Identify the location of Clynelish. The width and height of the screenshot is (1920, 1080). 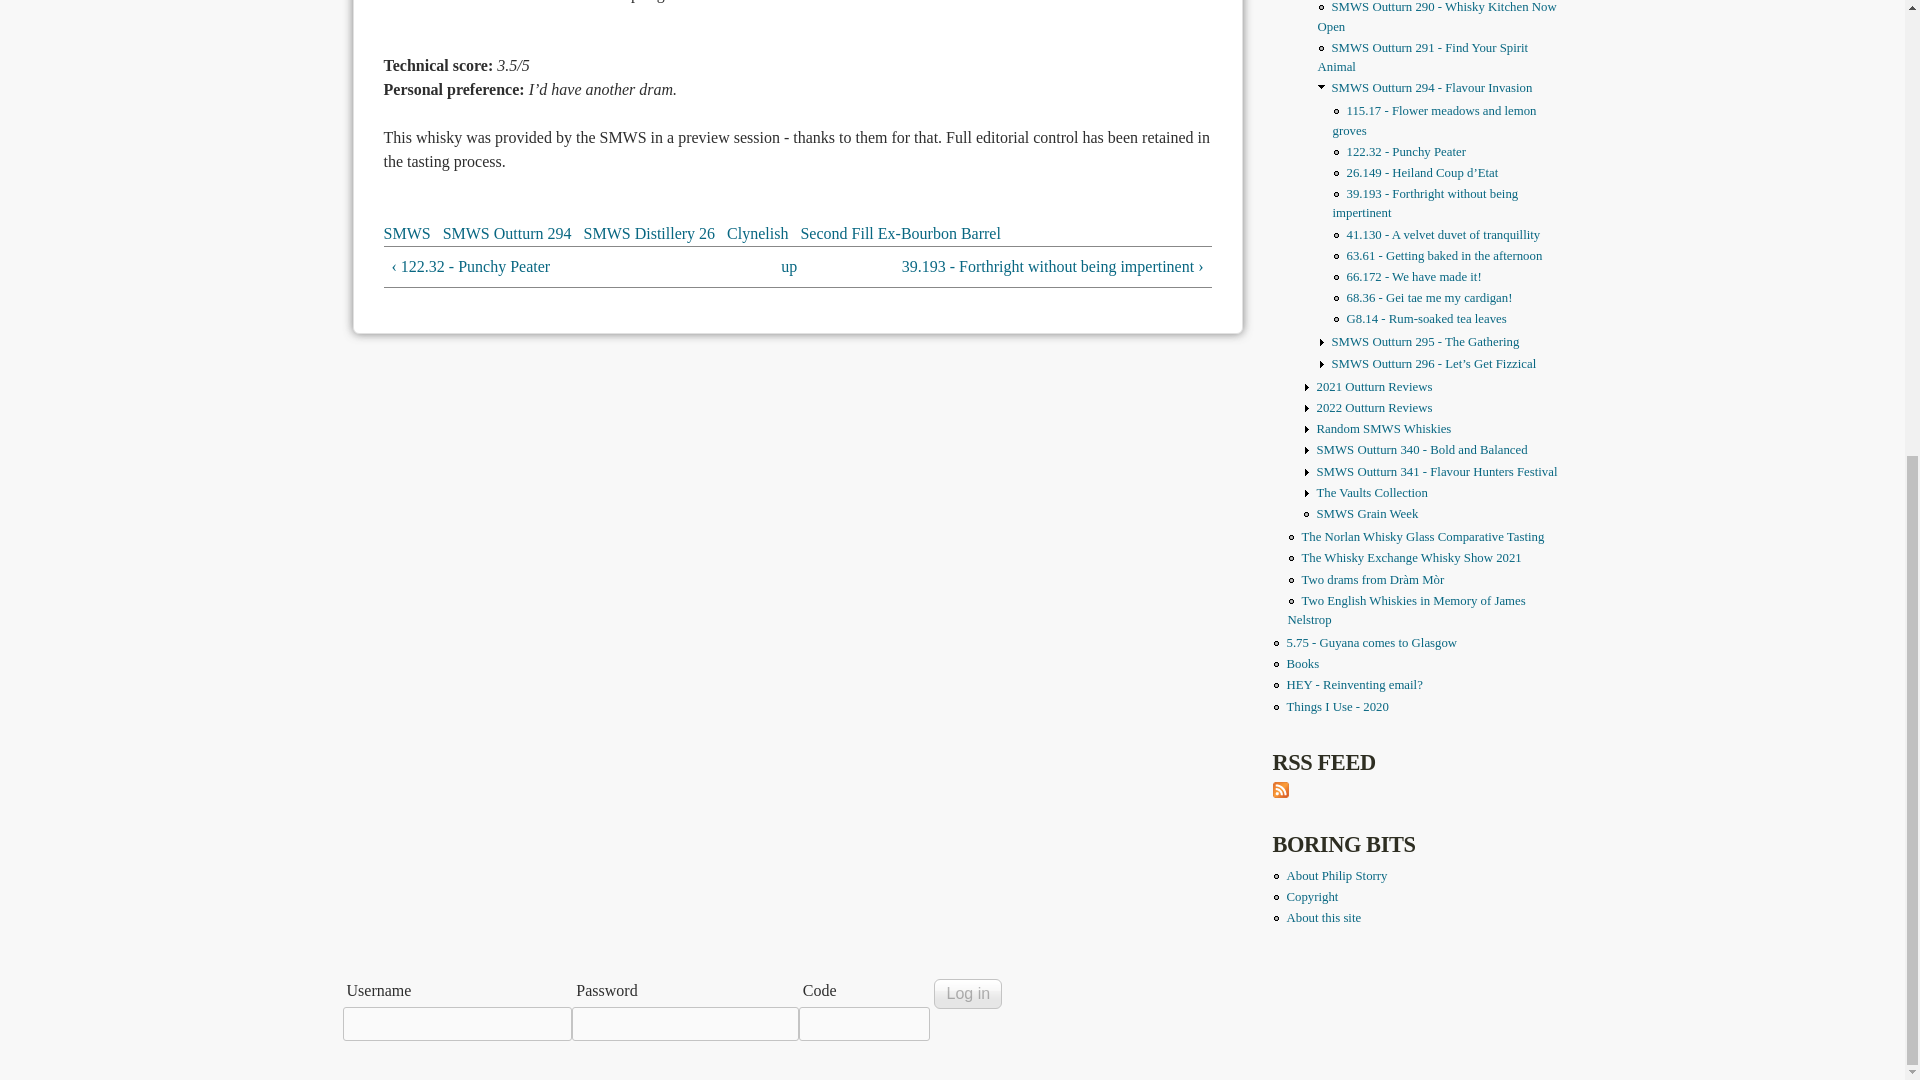
(757, 232).